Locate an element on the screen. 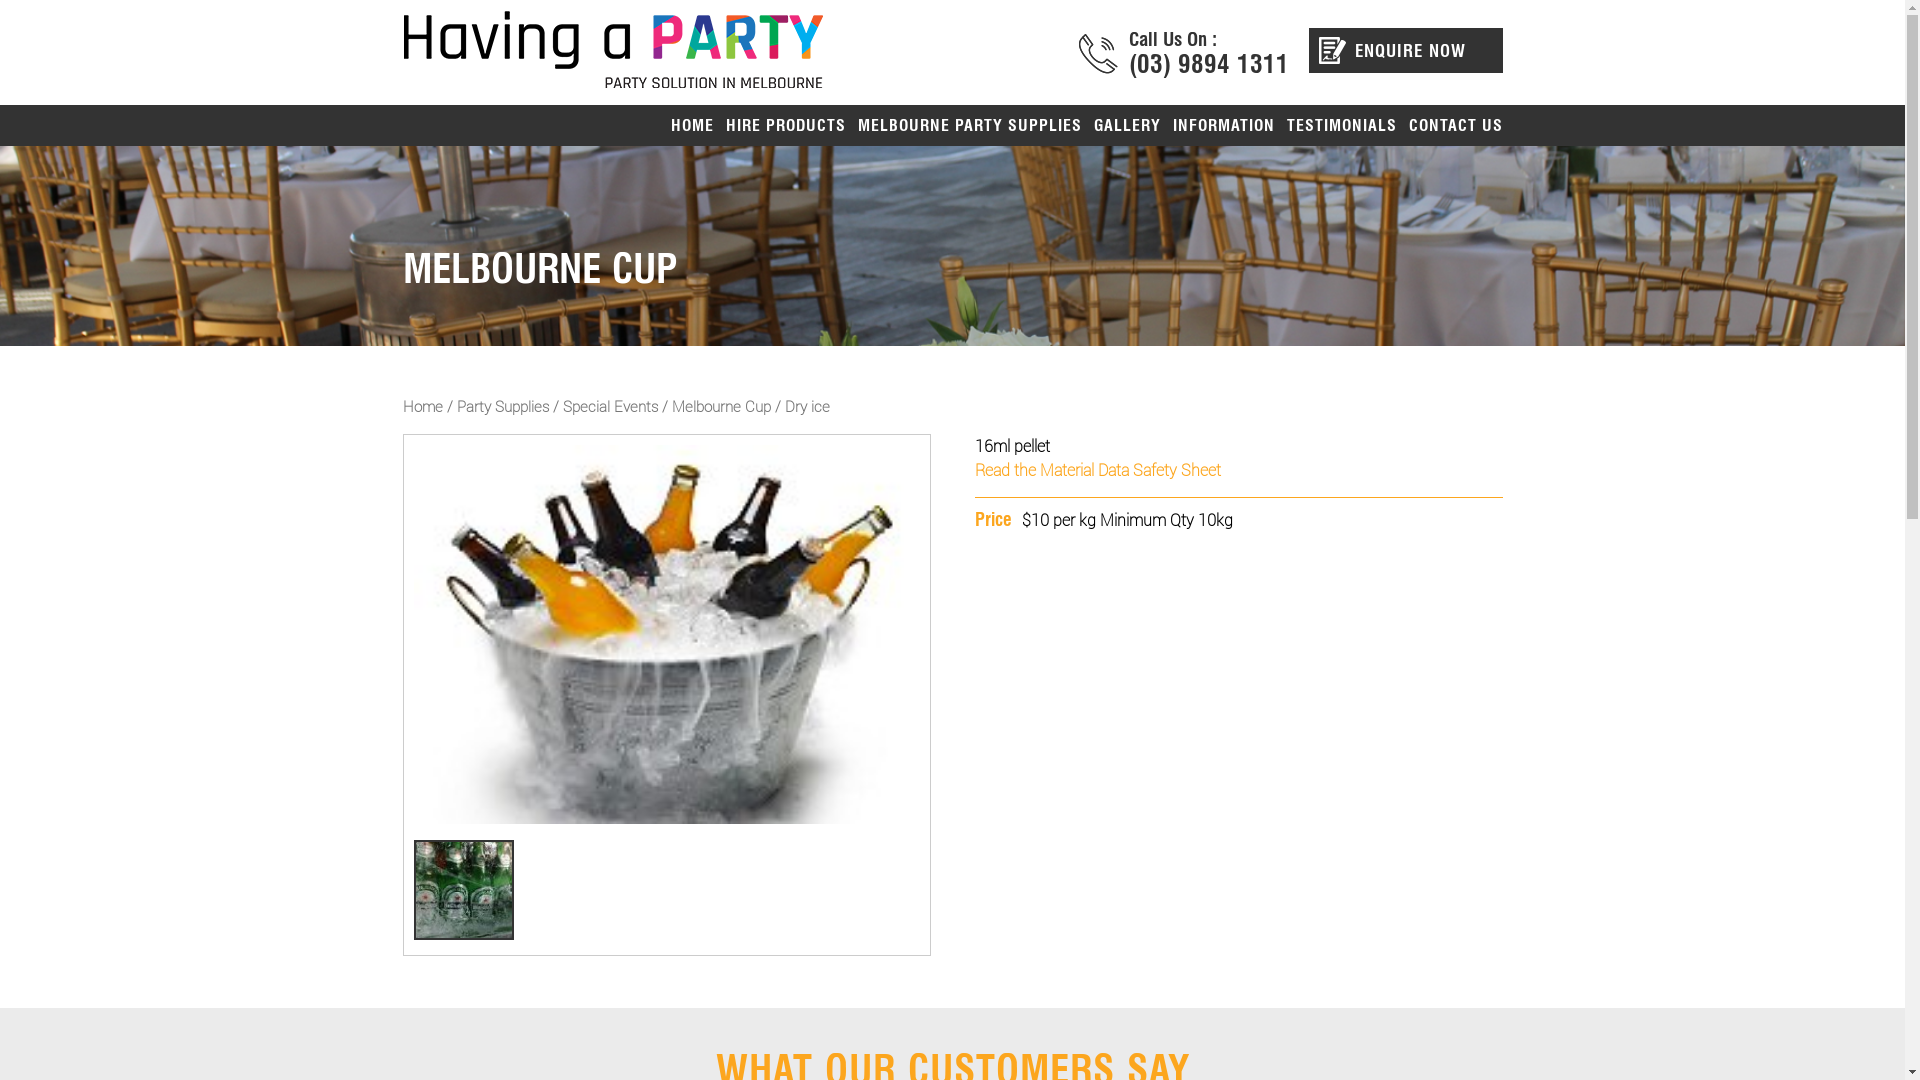 The image size is (1920, 1080). HOME is located at coordinates (692, 126).